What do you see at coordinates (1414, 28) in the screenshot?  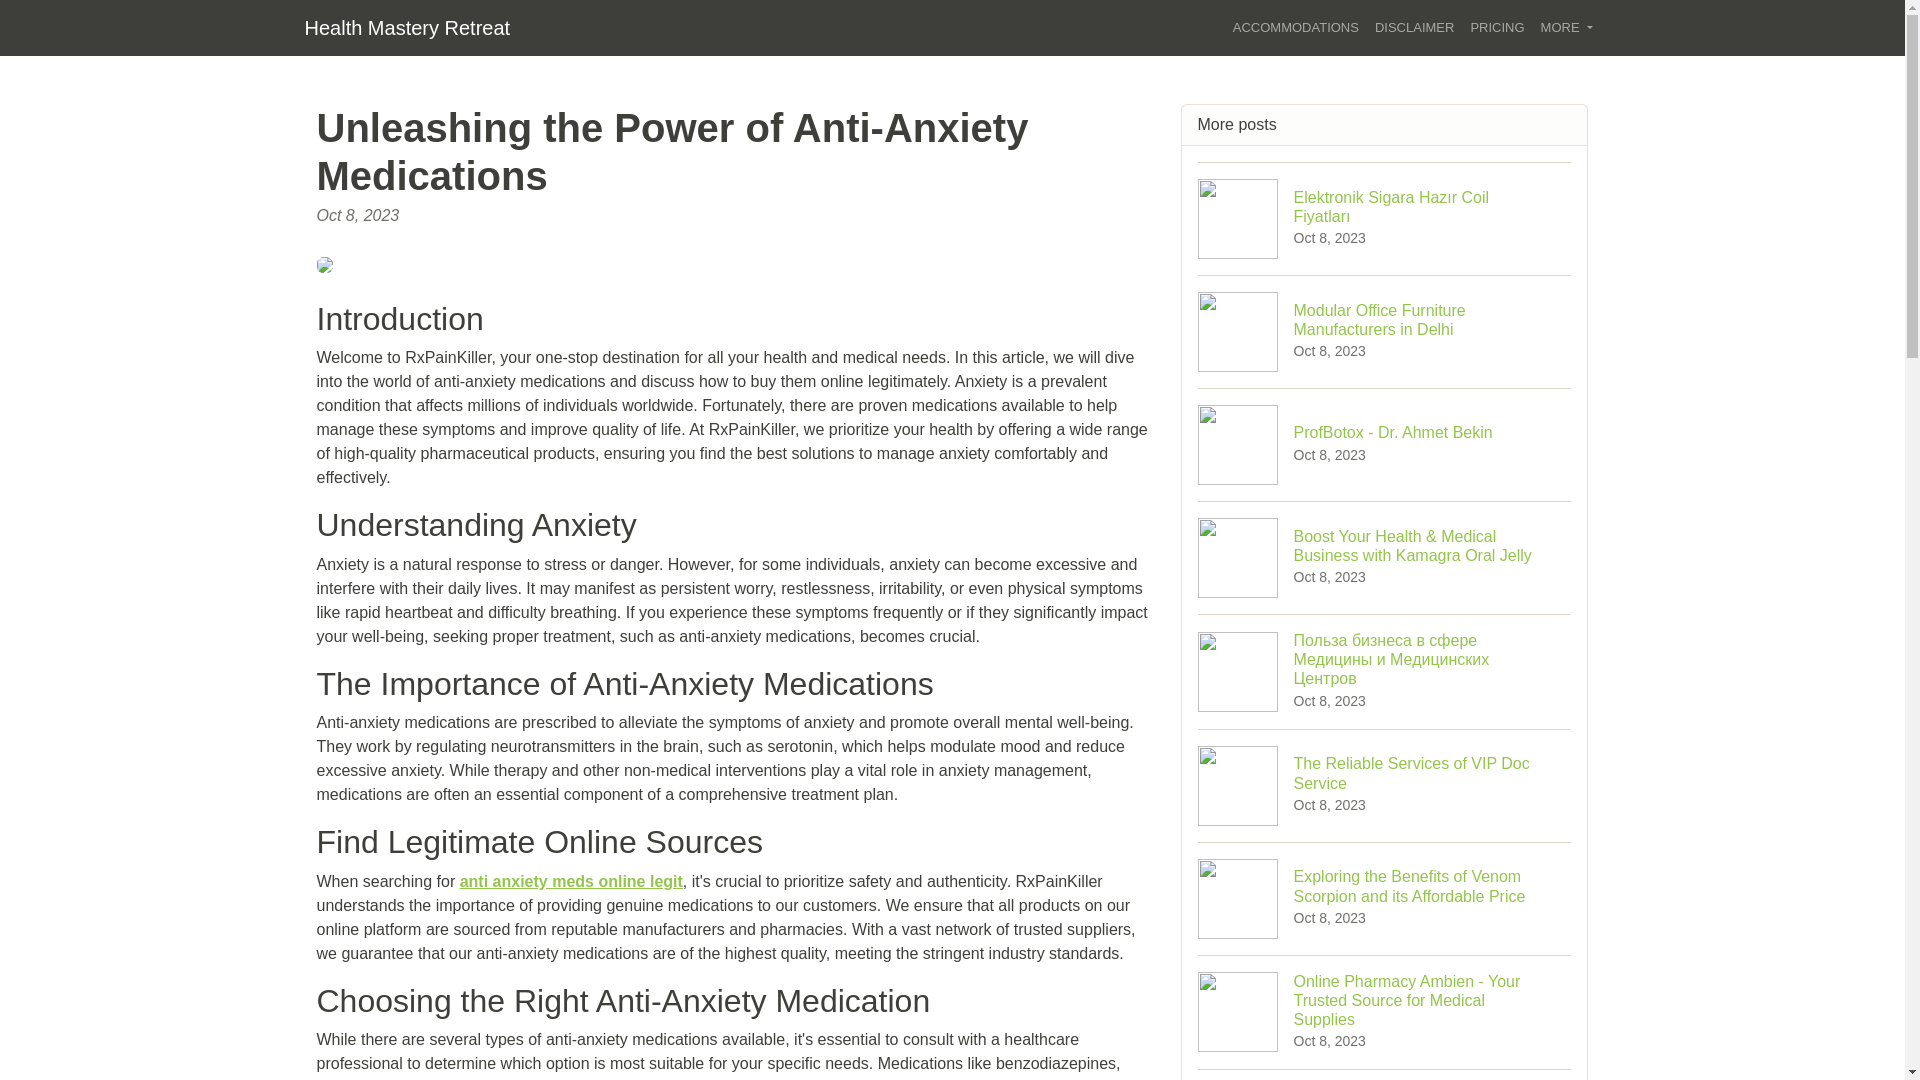 I see `anti anxiety meds online legit` at bounding box center [1414, 28].